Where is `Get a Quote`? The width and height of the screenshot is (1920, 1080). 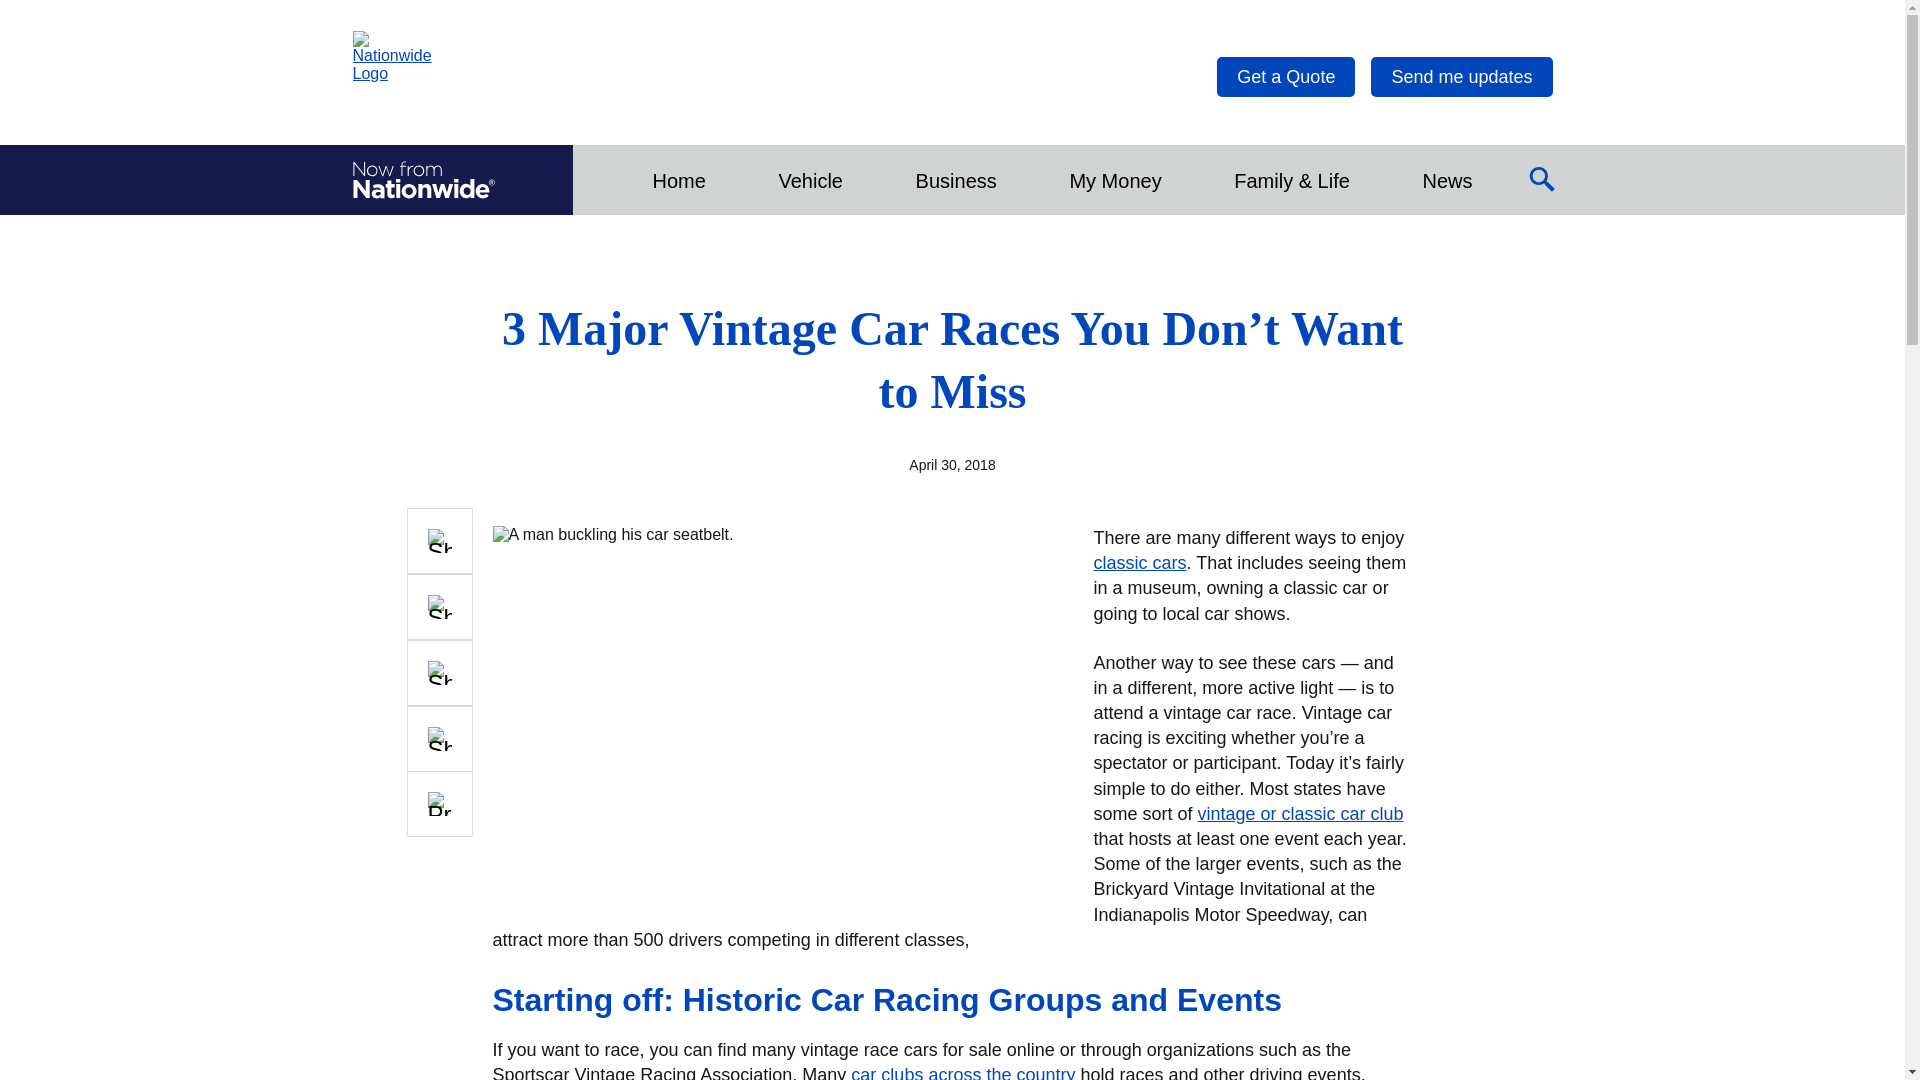 Get a Quote is located at coordinates (1286, 77).